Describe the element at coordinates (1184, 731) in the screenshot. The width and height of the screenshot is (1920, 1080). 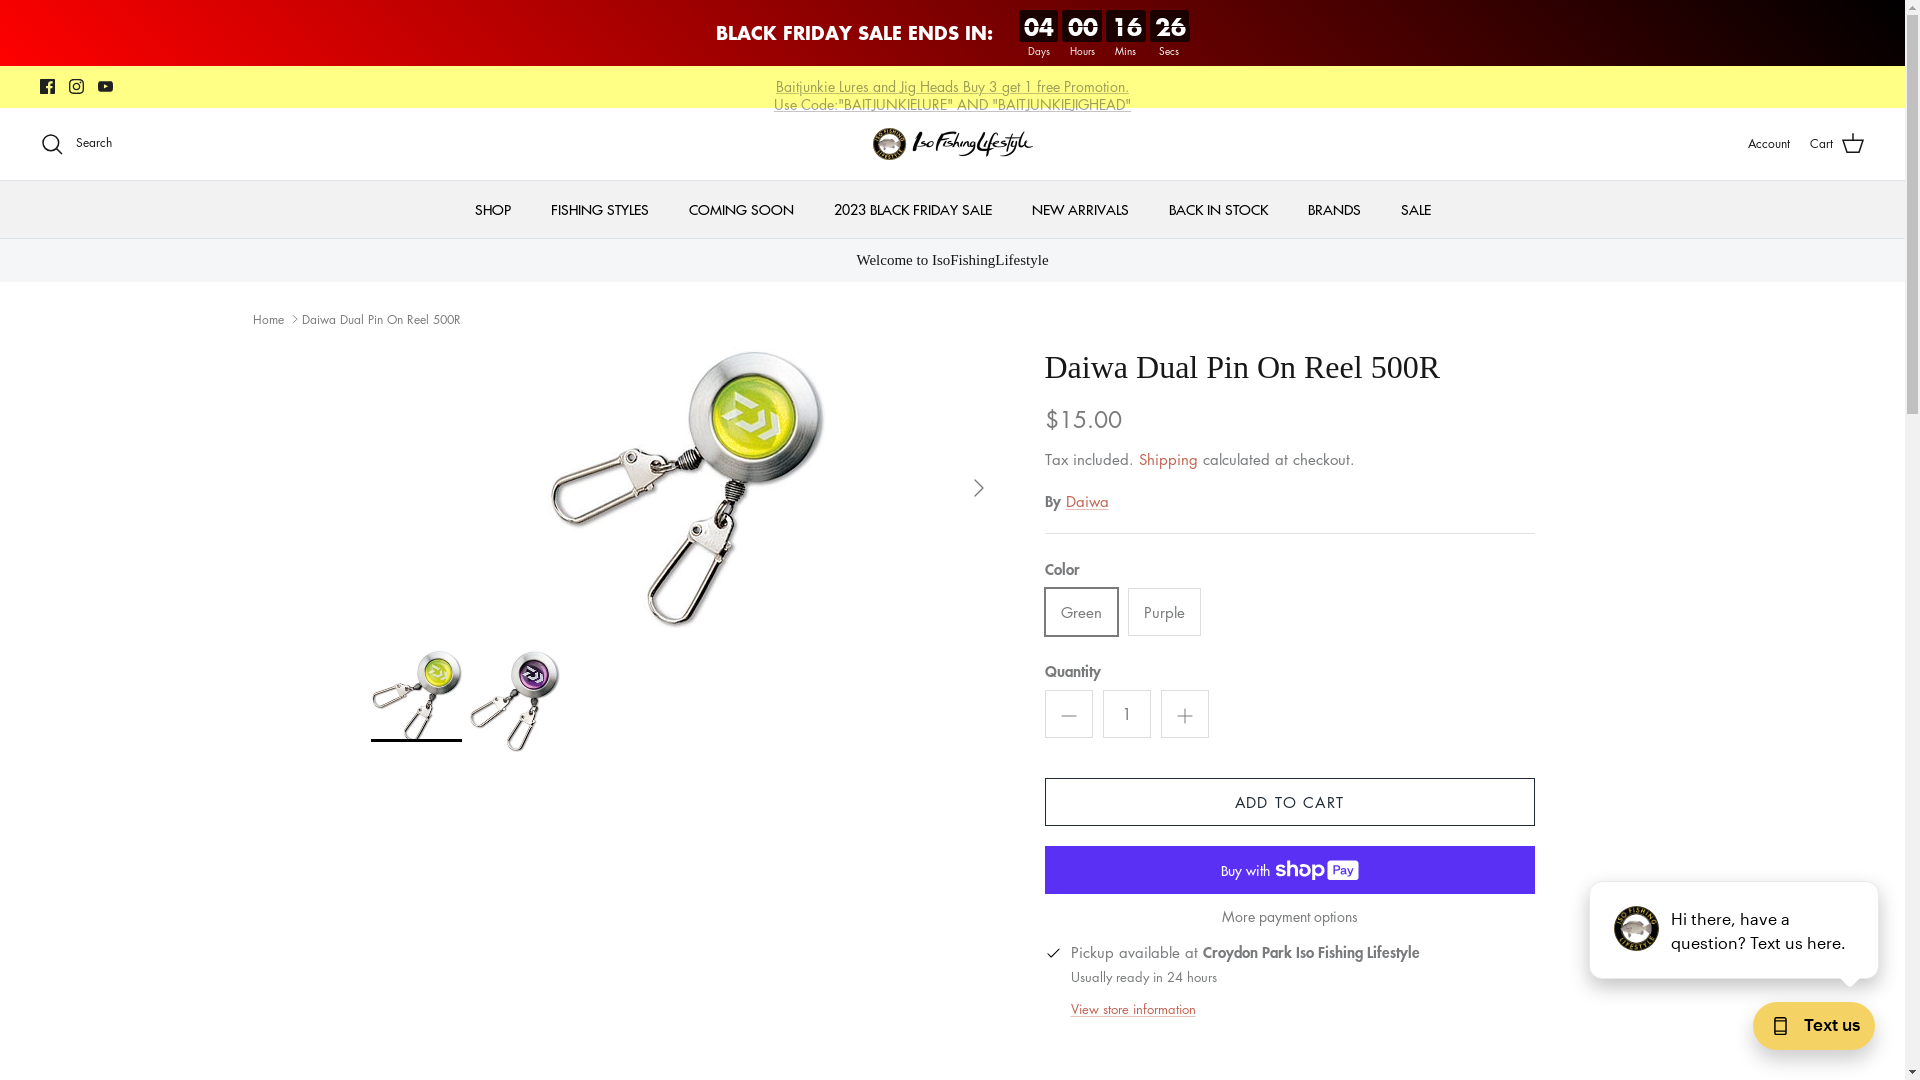
I see `Plus` at that location.